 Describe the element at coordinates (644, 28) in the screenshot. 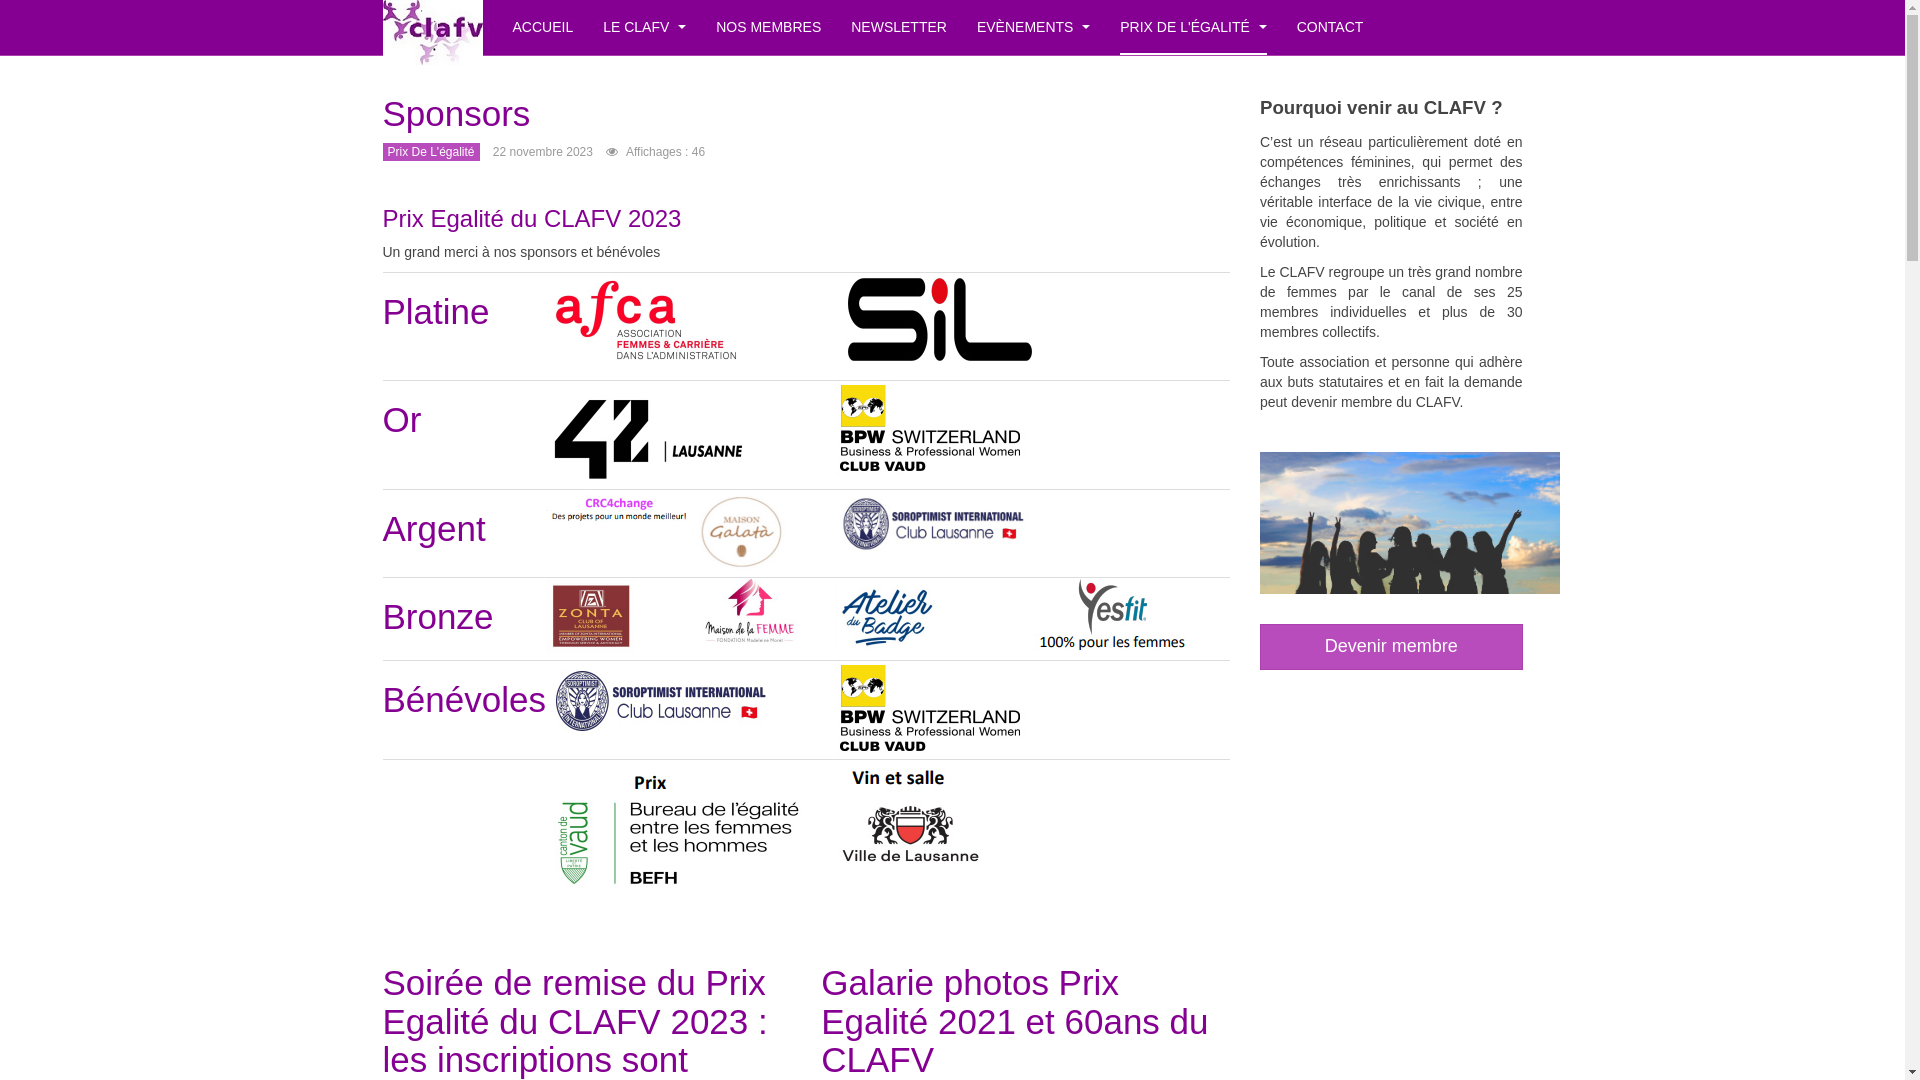

I see `LE CLAFV` at that location.